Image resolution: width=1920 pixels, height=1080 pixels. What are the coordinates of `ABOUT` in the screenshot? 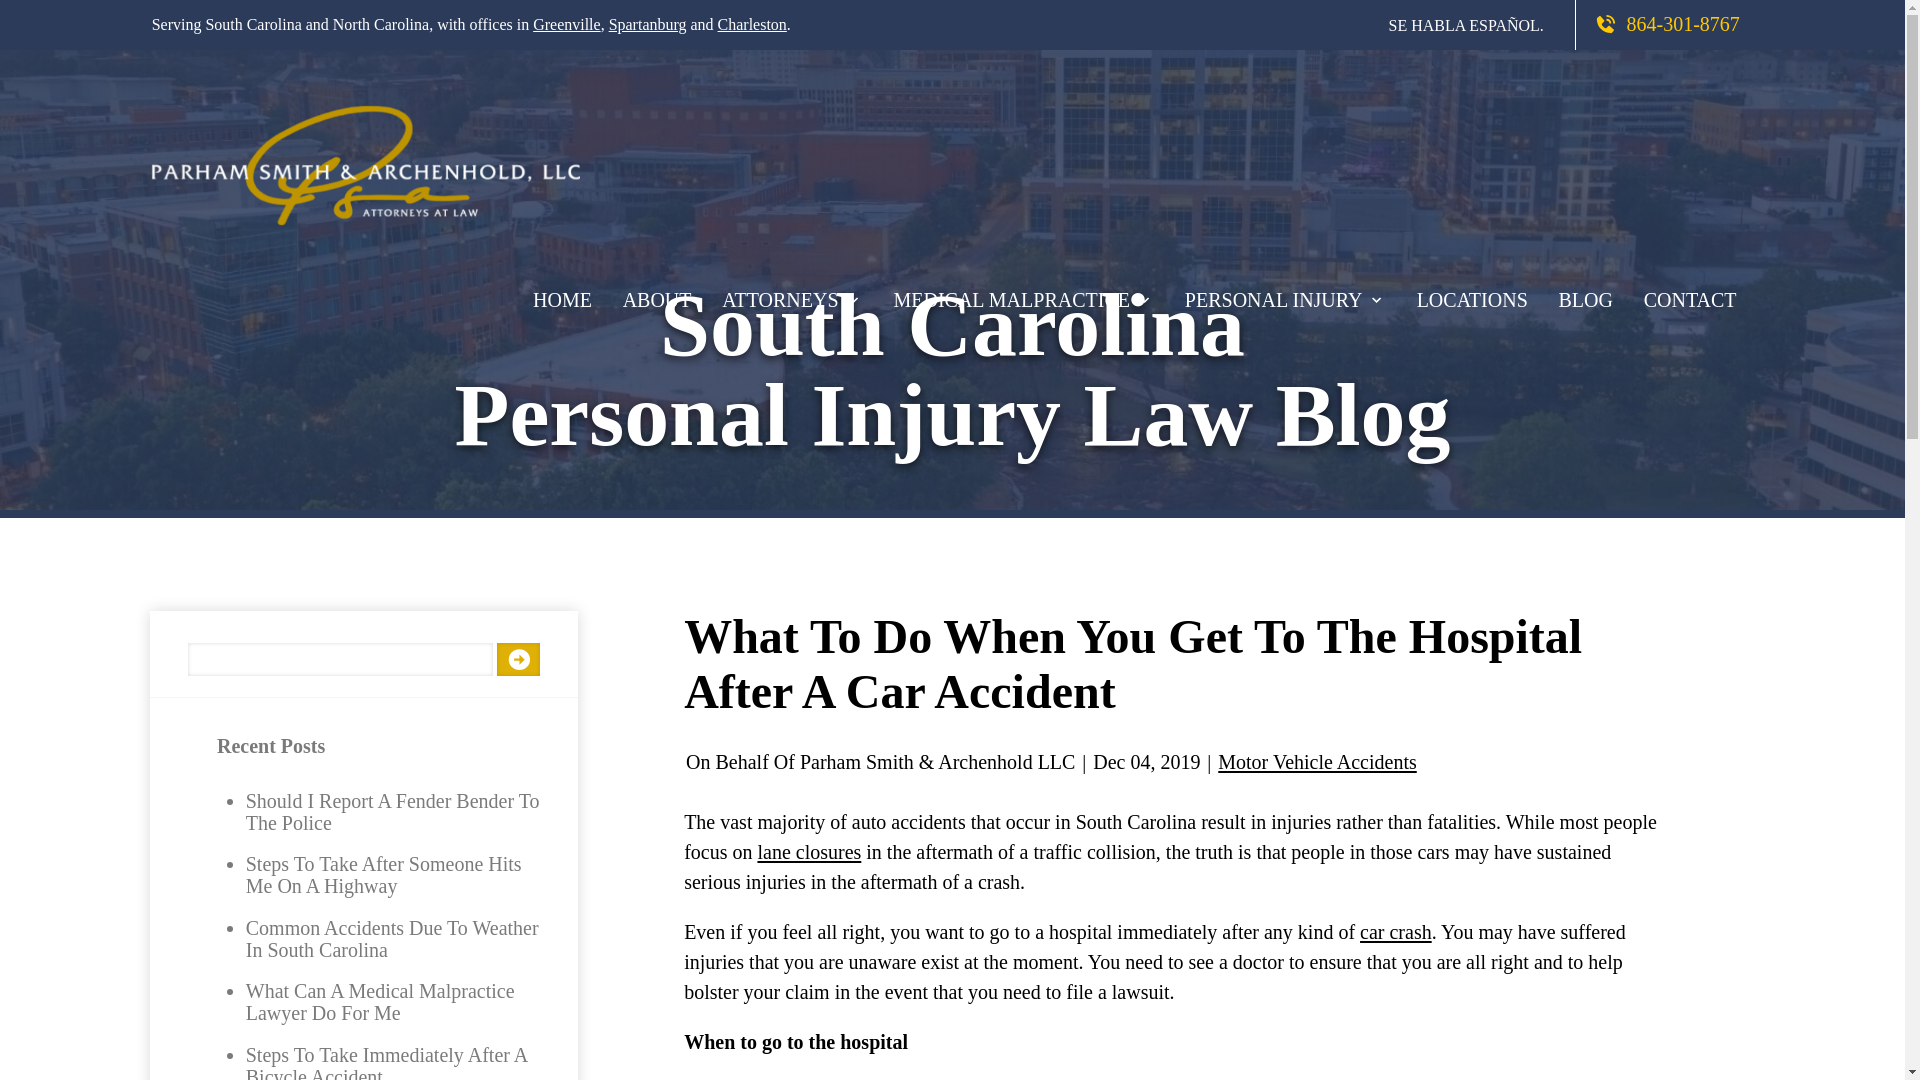 It's located at (656, 296).